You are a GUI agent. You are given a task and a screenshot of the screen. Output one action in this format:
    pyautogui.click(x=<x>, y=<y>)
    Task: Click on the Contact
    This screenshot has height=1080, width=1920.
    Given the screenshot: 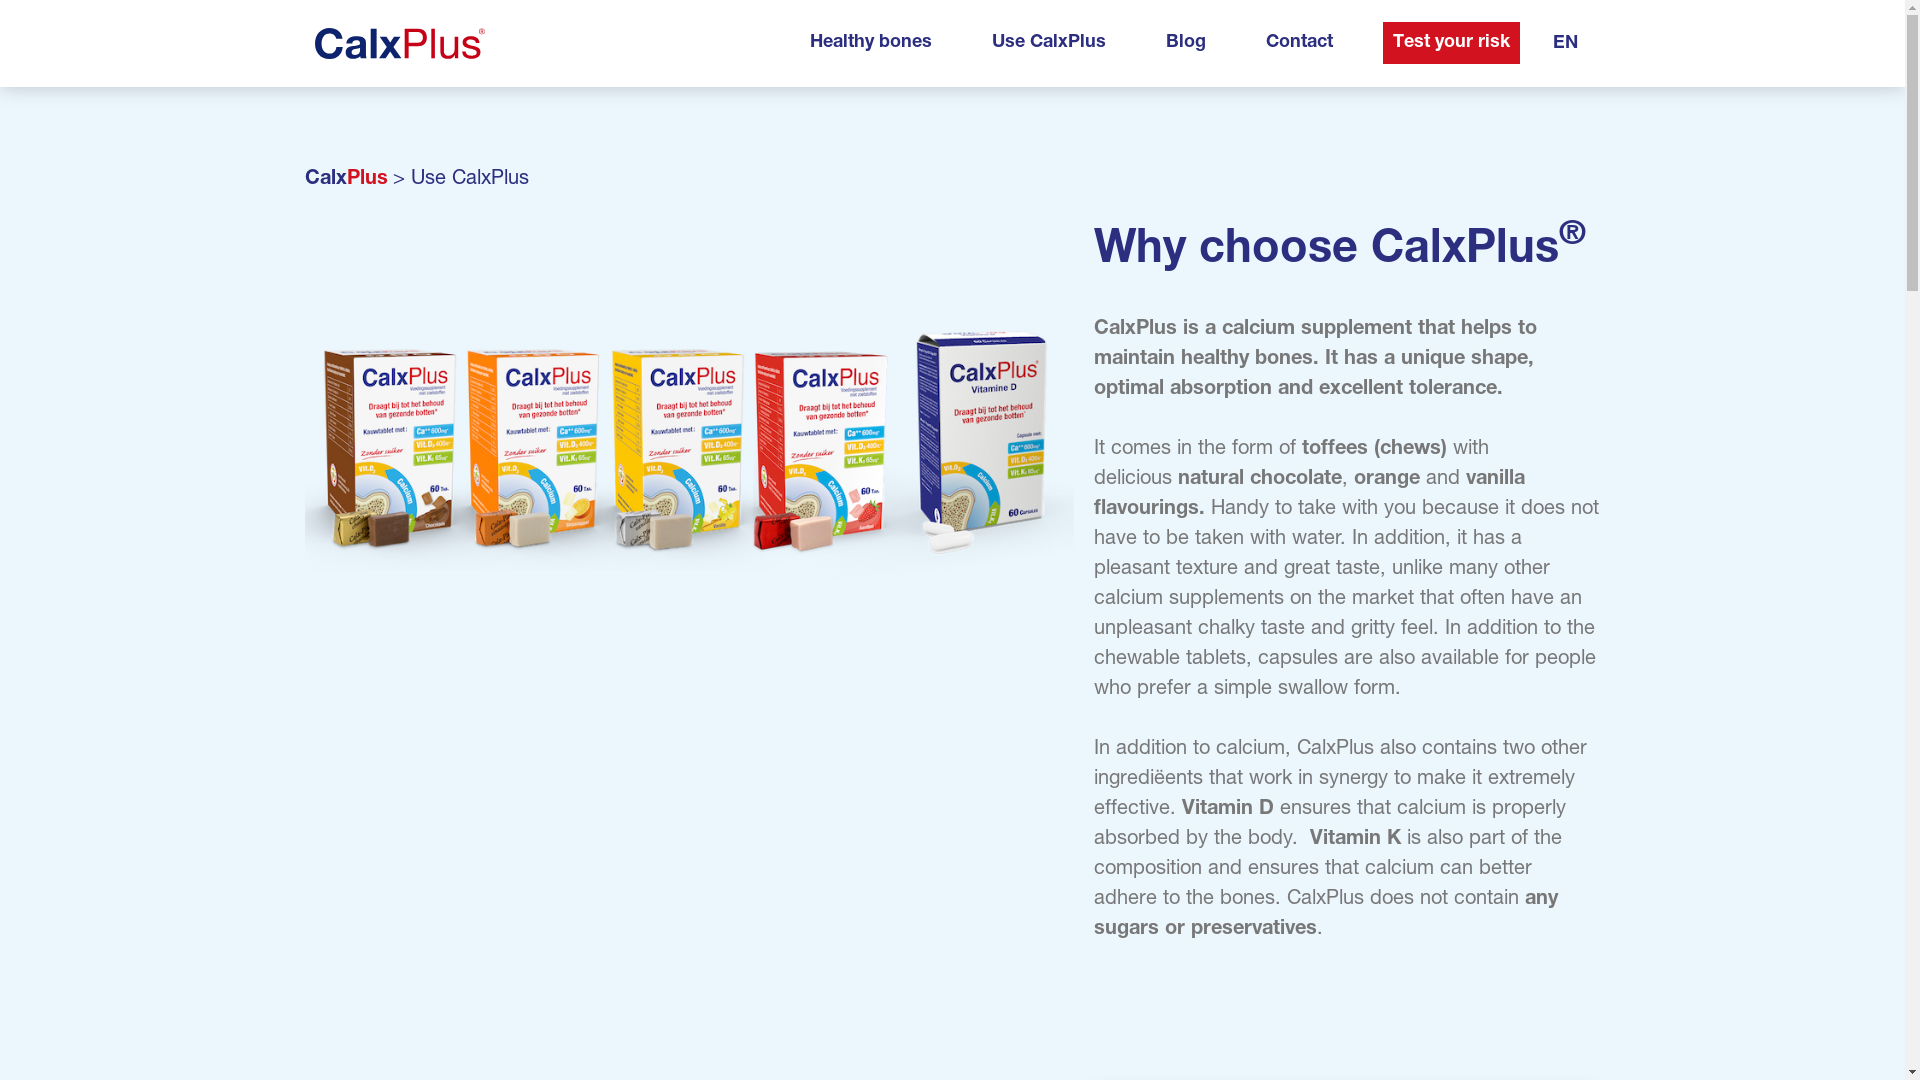 What is the action you would take?
    pyautogui.click(x=1300, y=43)
    